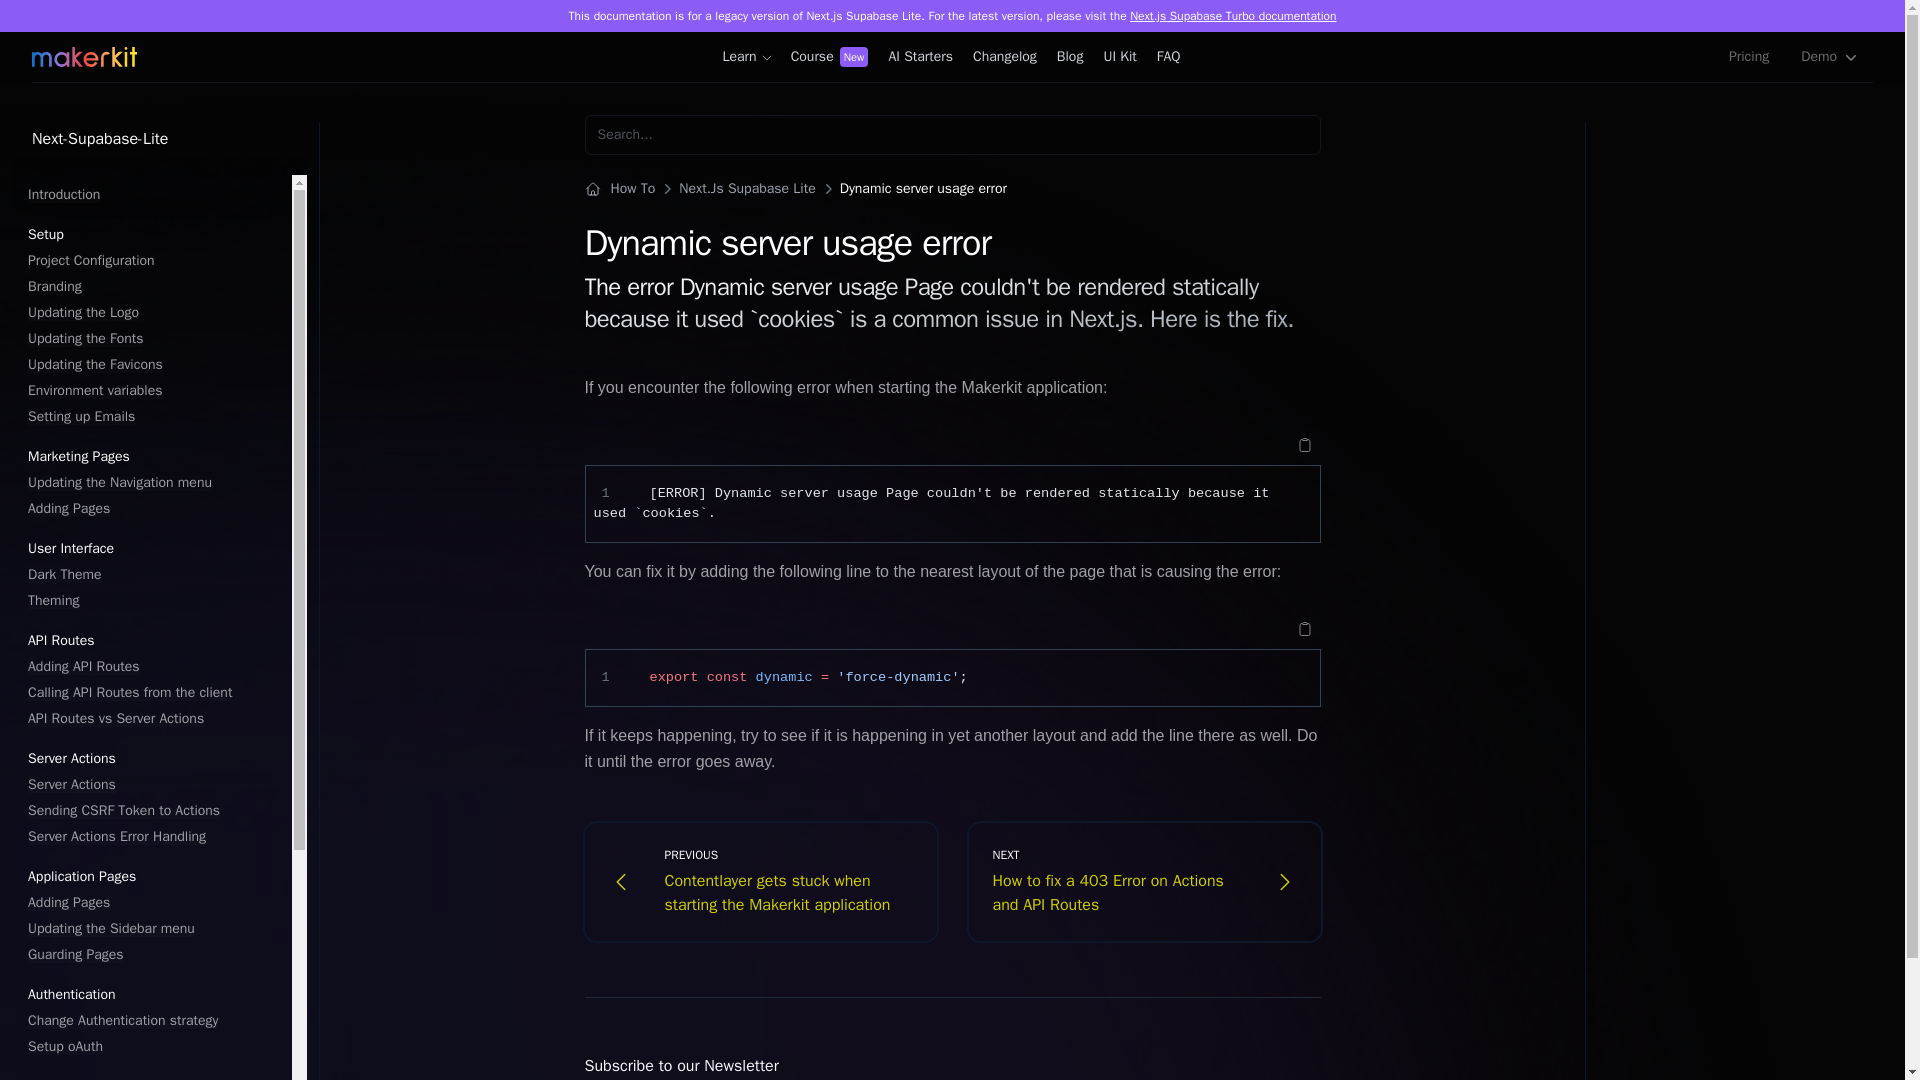  What do you see at coordinates (152, 364) in the screenshot?
I see `Updating the Favicons` at bounding box center [152, 364].